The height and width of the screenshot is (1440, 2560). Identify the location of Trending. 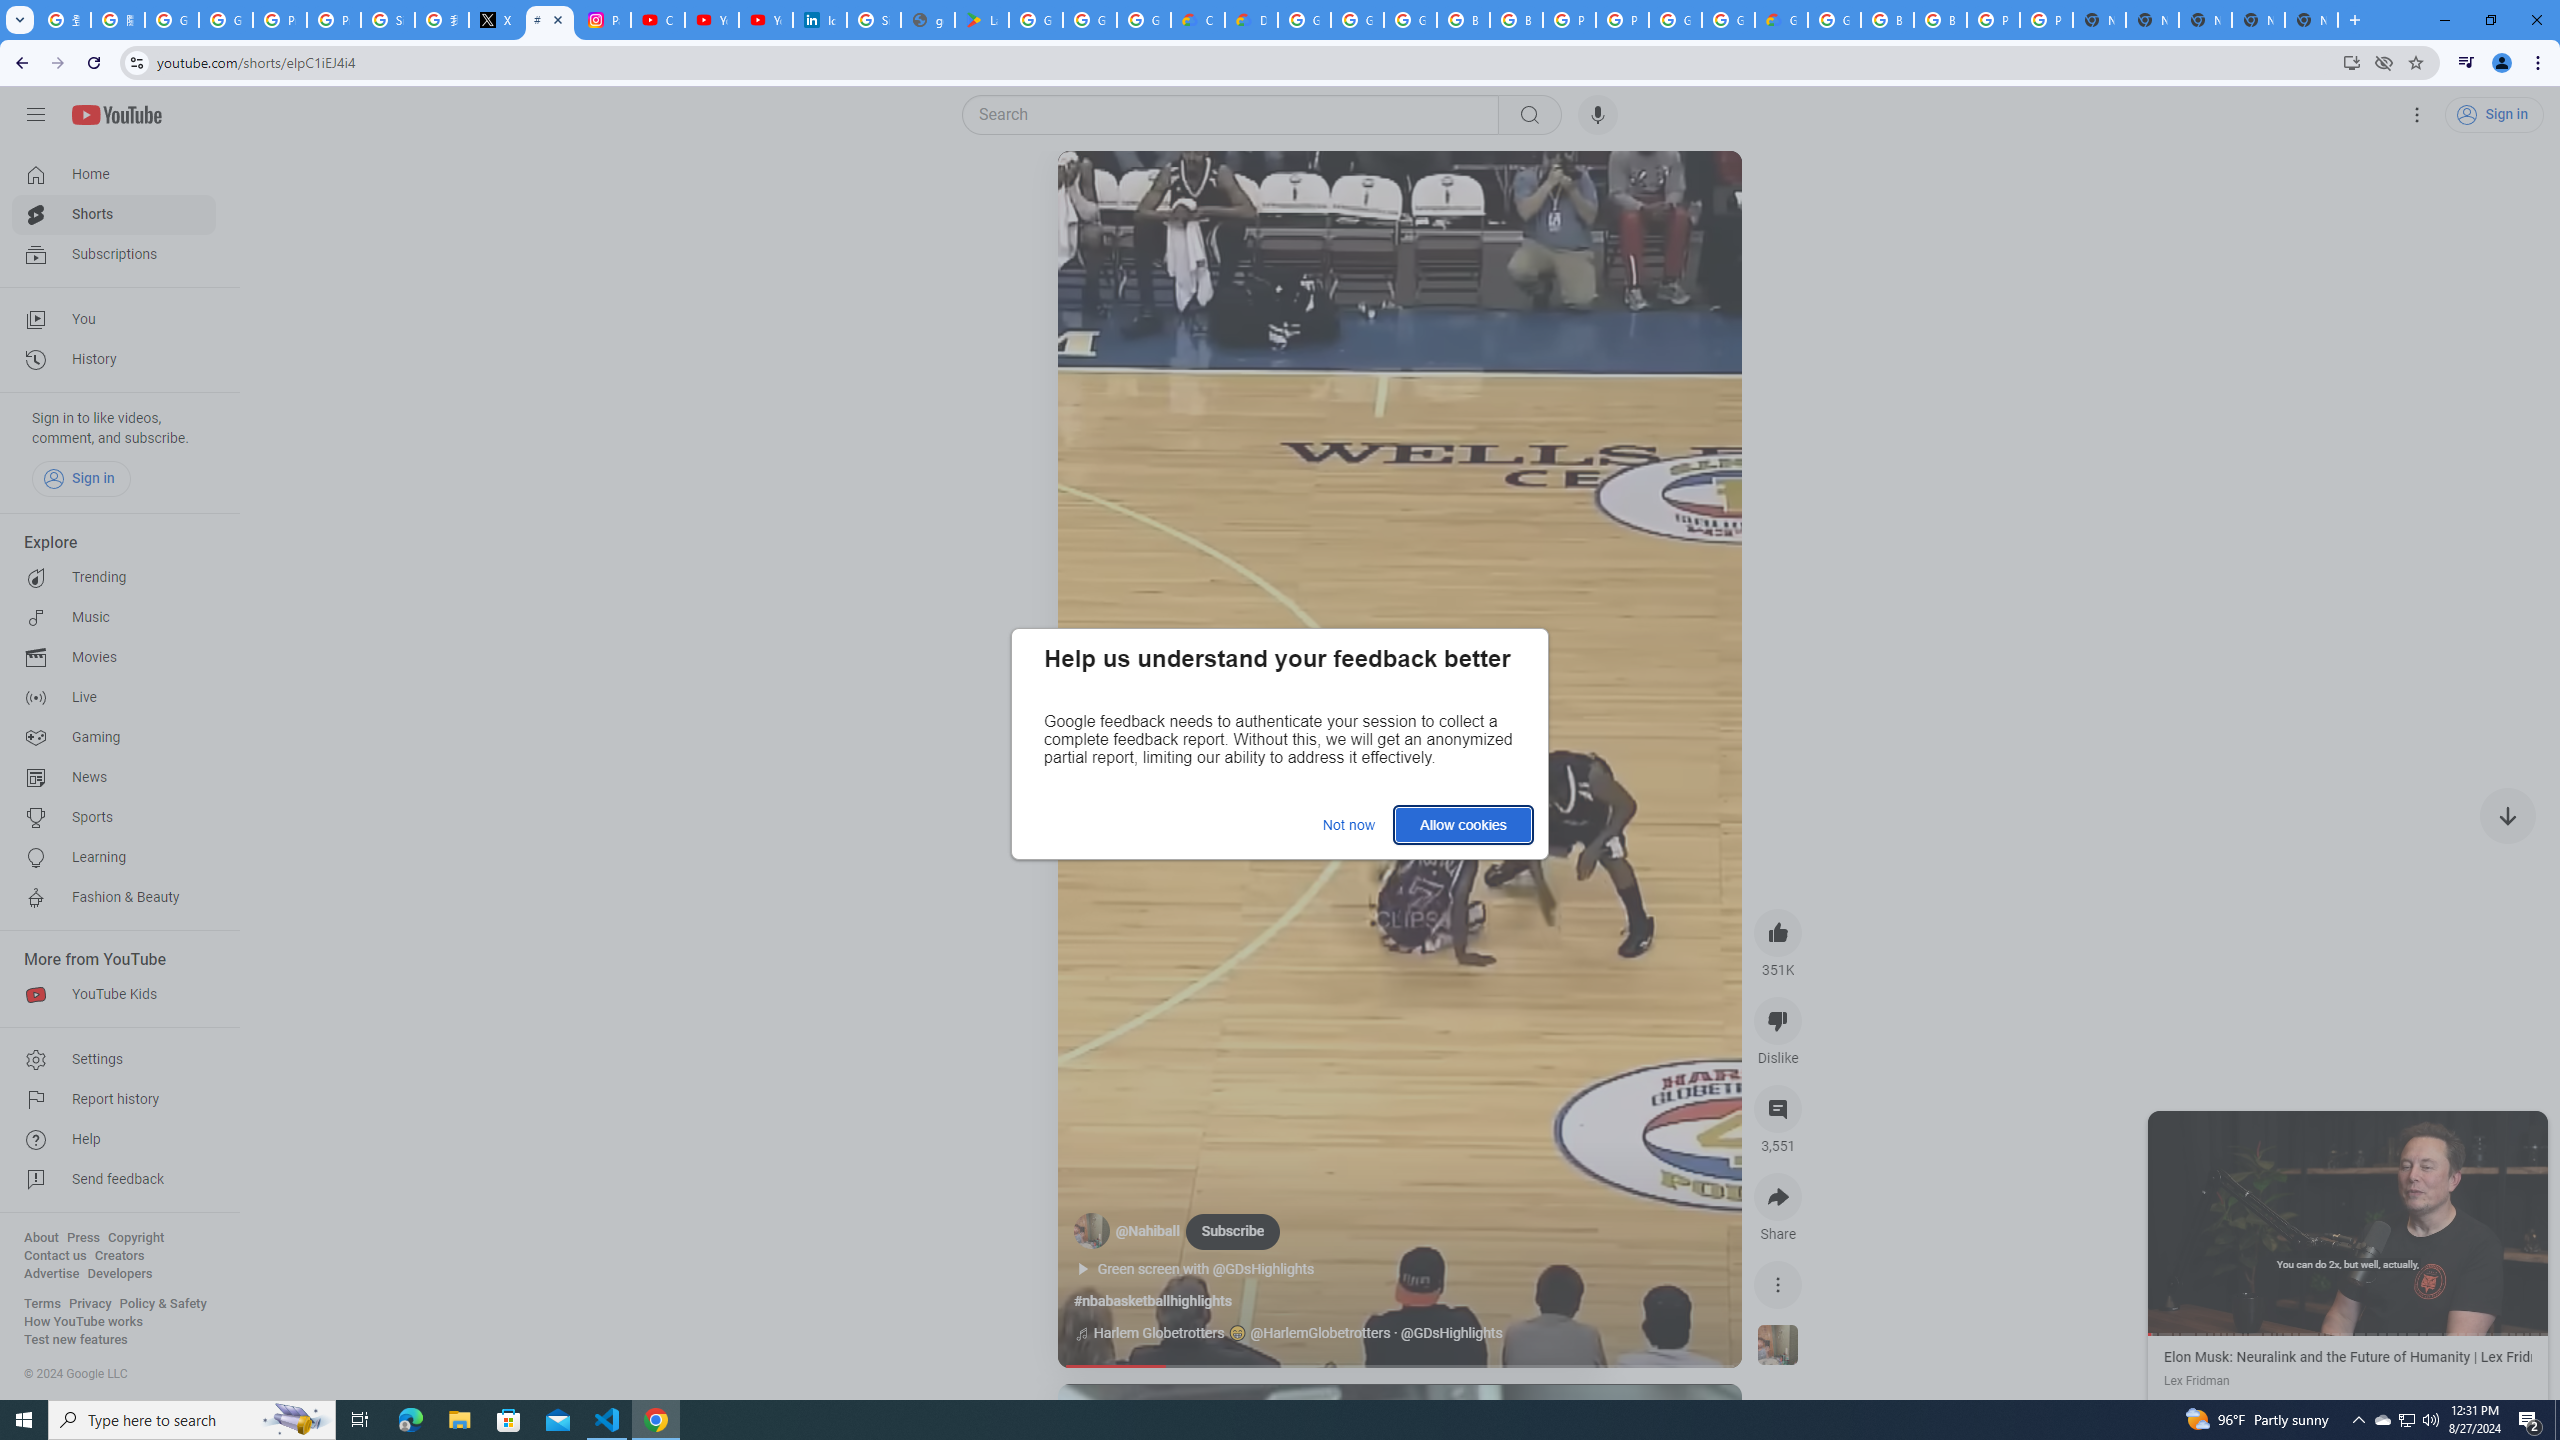
(114, 578).